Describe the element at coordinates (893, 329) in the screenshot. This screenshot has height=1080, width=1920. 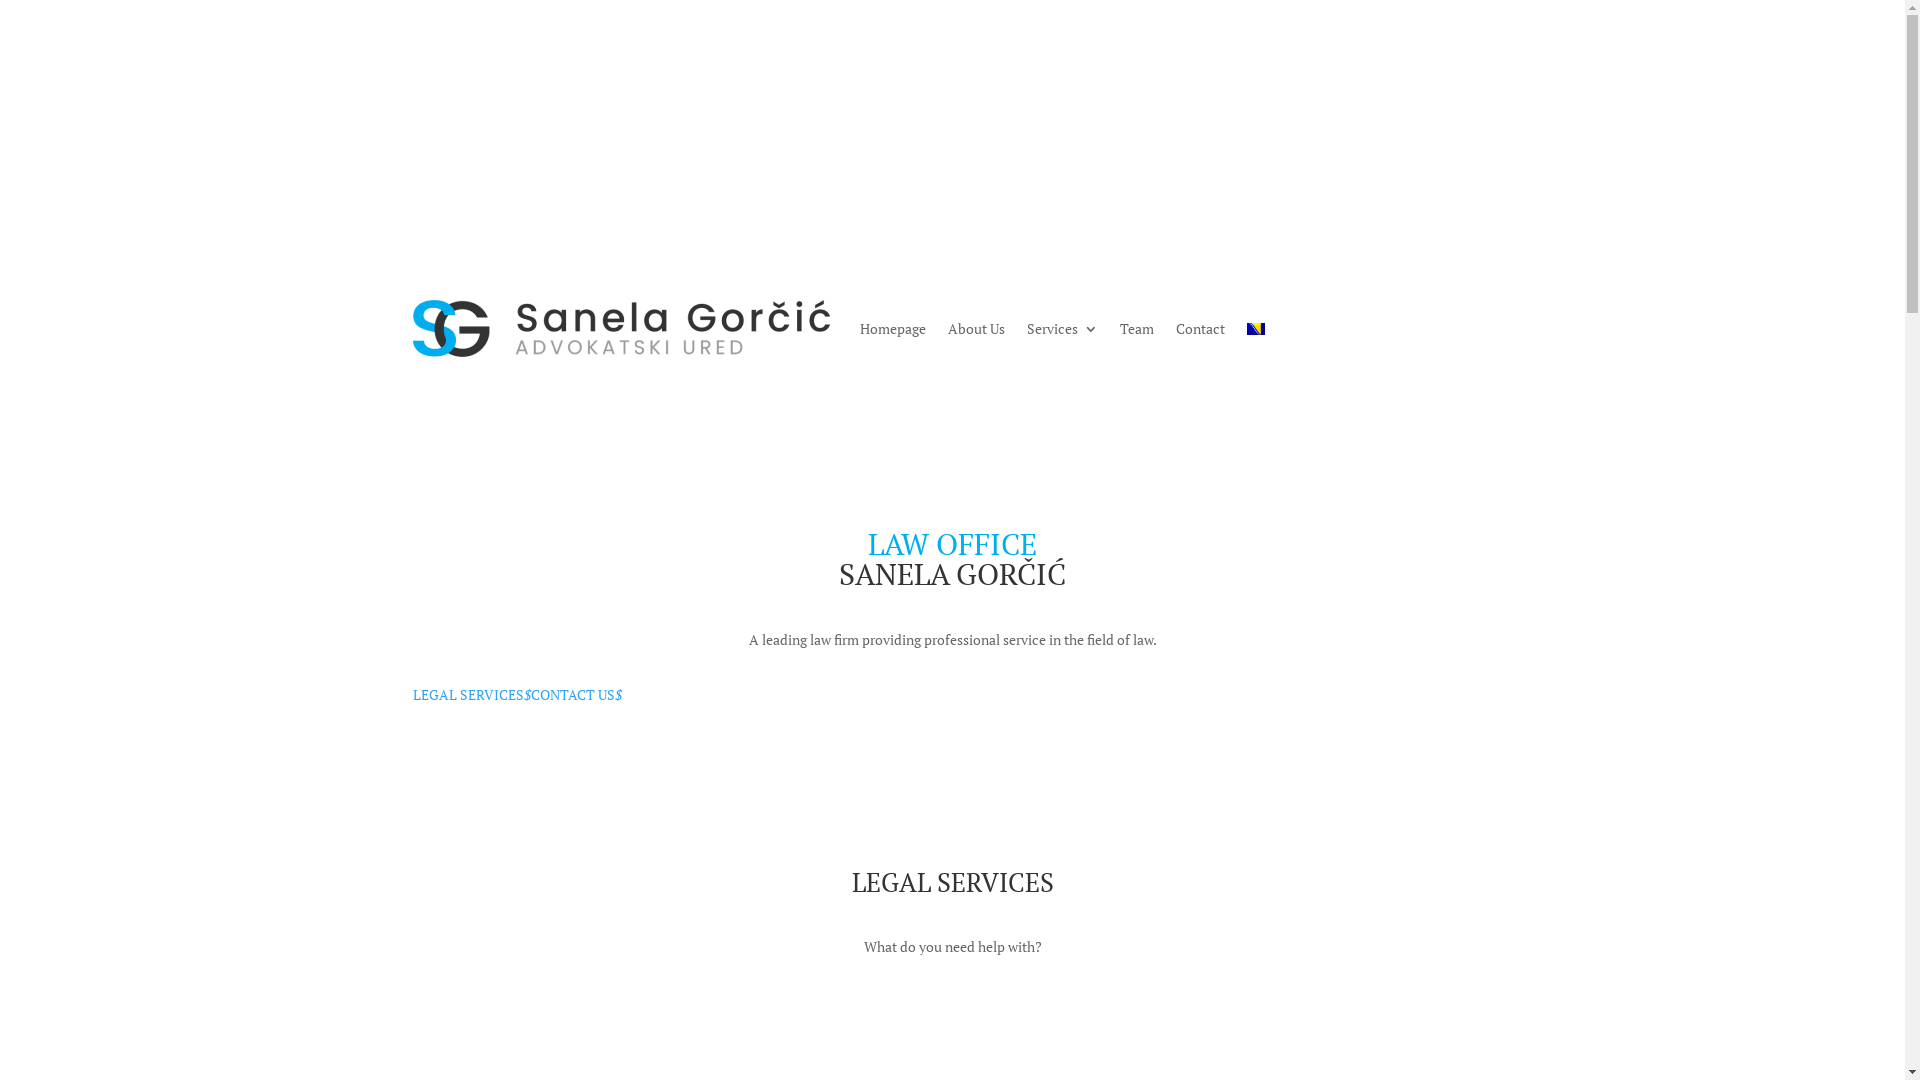
I see `Homepage` at that location.